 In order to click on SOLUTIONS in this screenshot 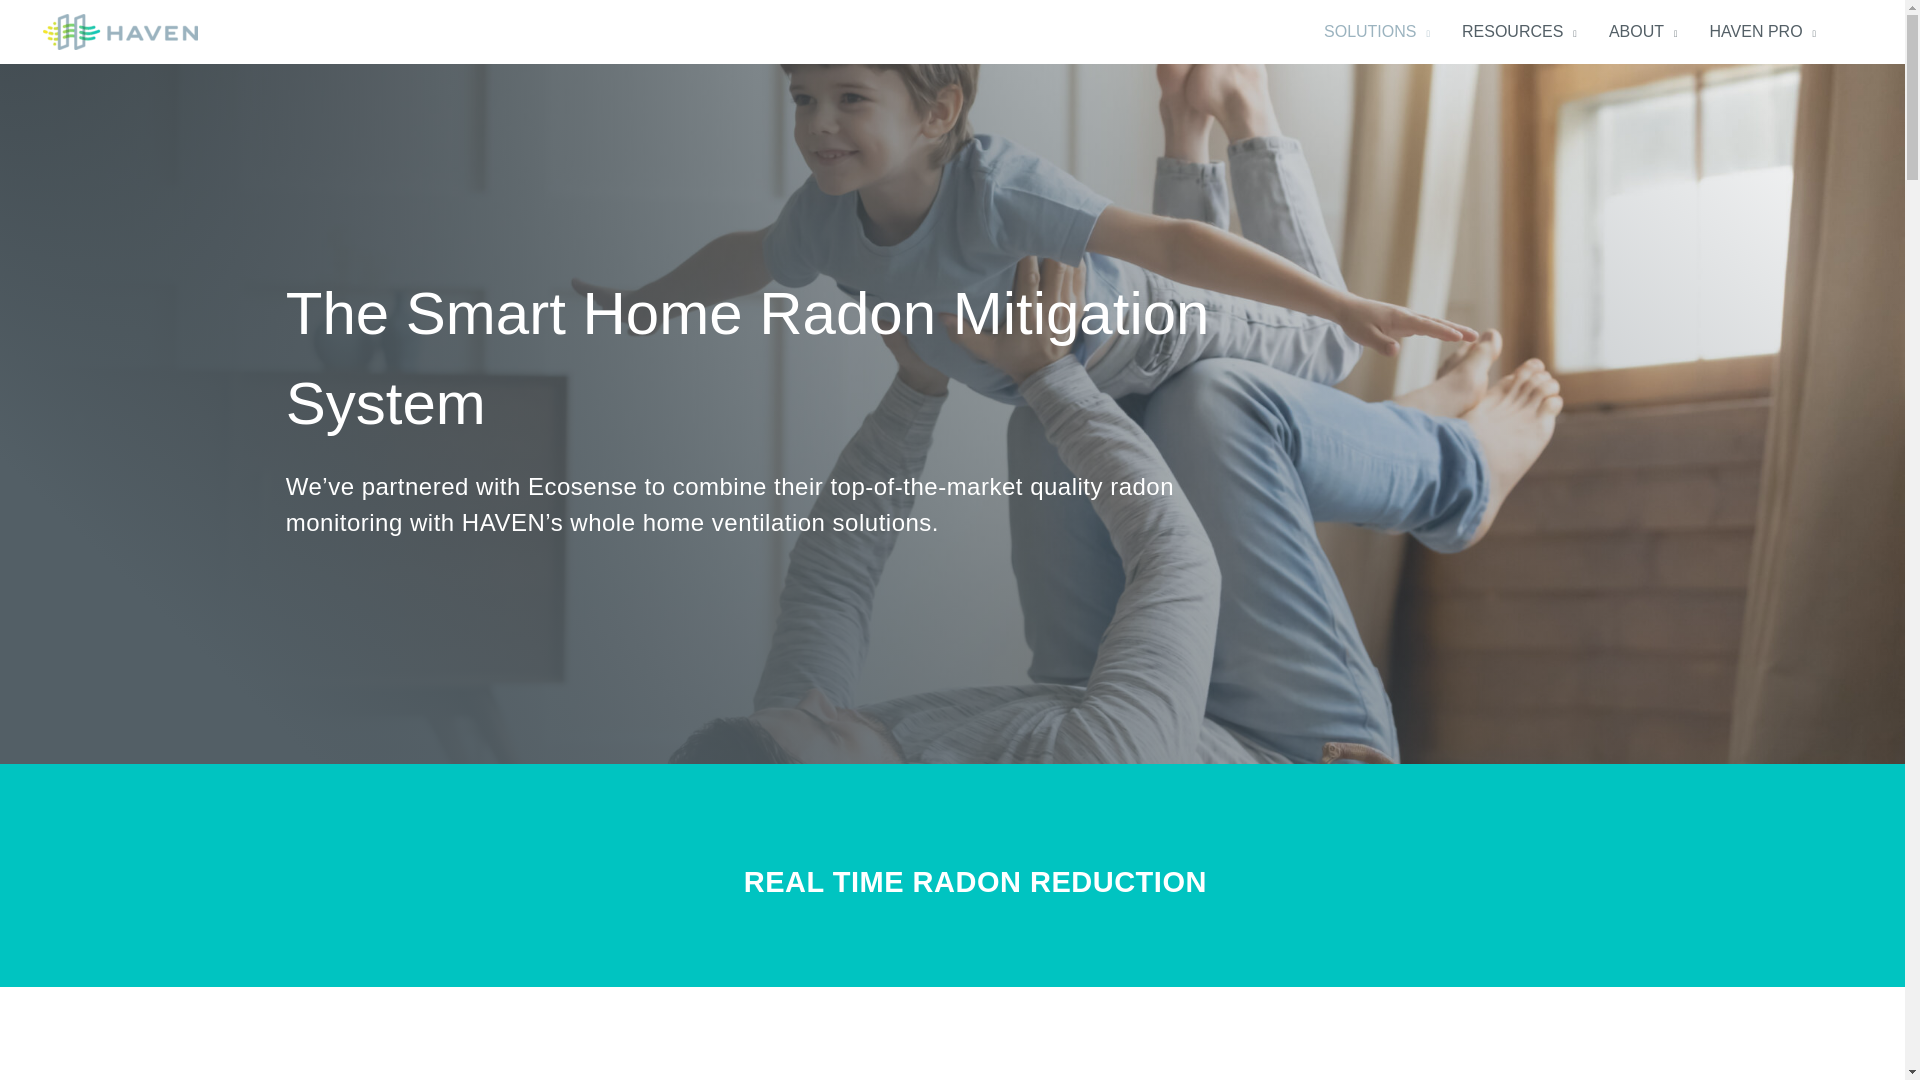, I will do `click(1376, 32)`.